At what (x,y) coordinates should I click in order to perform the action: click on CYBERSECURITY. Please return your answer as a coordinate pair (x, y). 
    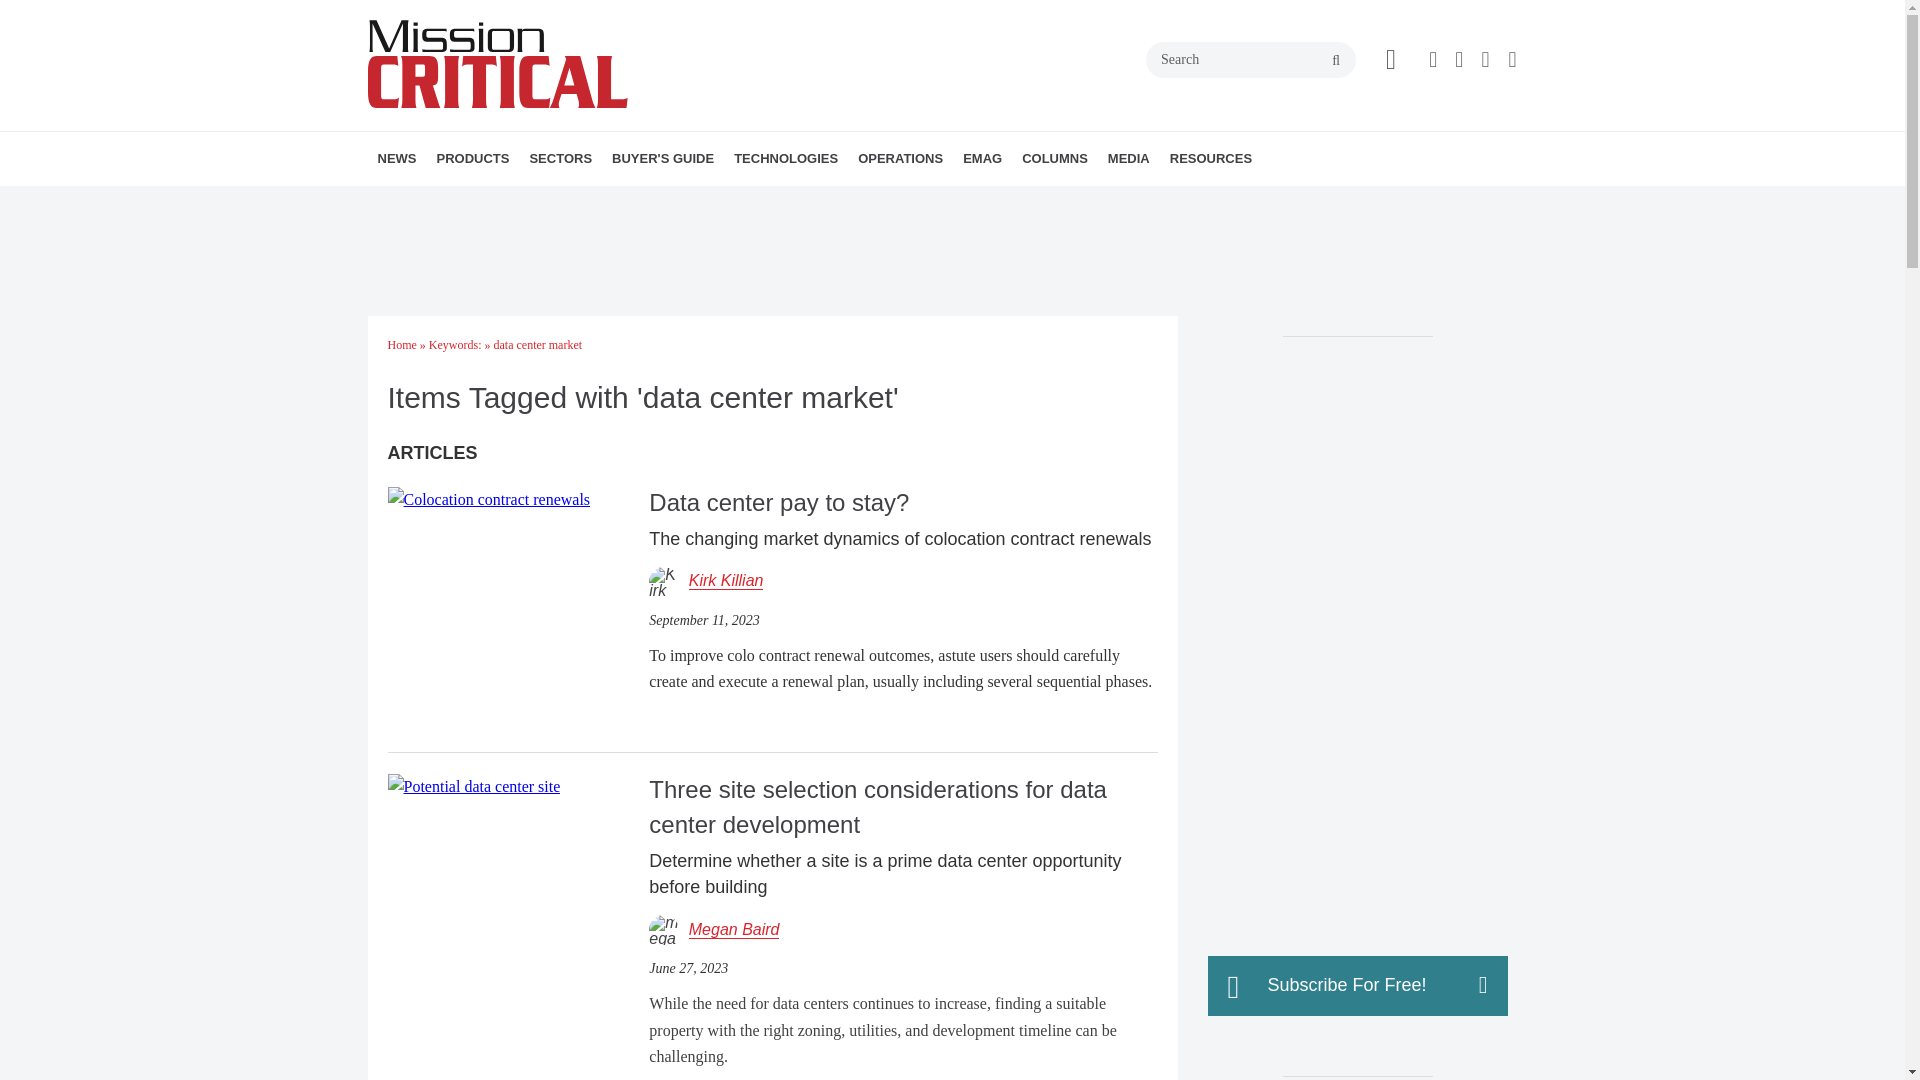
    Looking at the image, I should click on (873, 202).